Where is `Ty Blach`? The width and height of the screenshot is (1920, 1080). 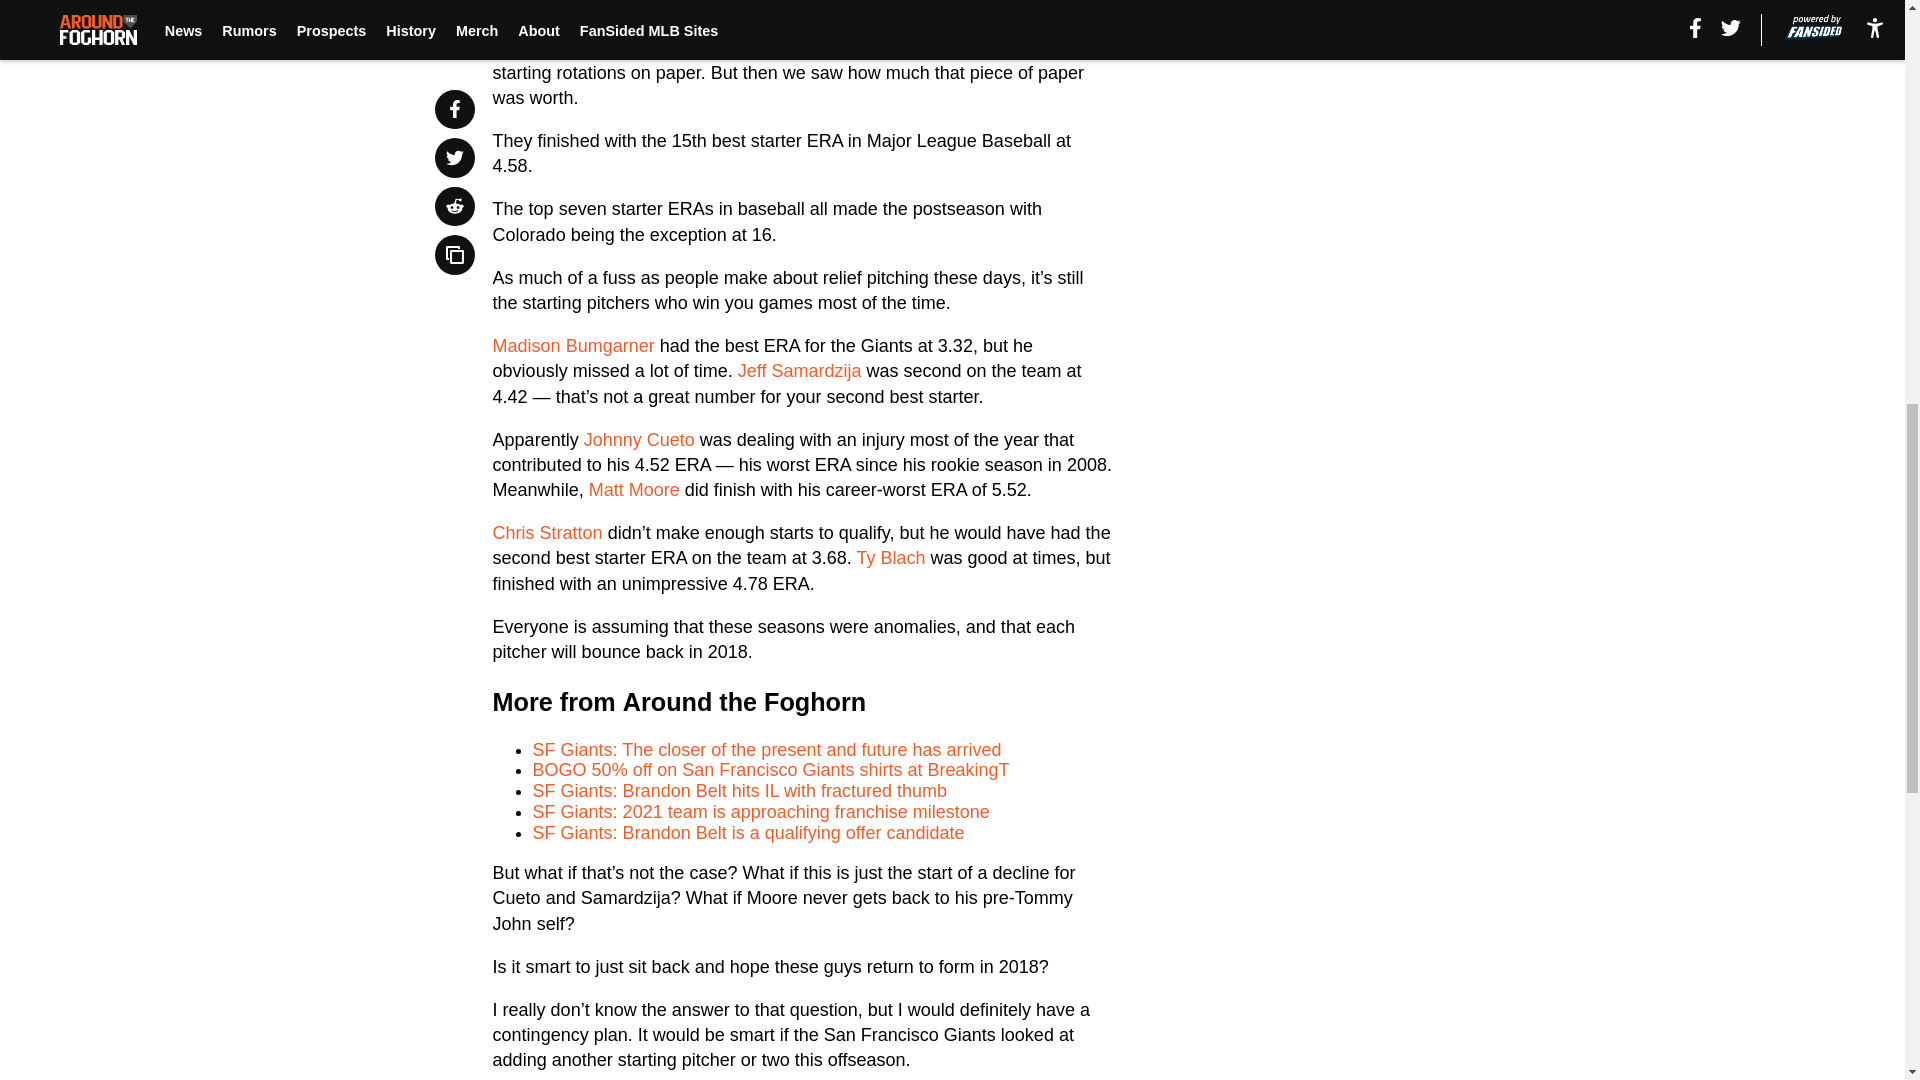 Ty Blach is located at coordinates (890, 558).